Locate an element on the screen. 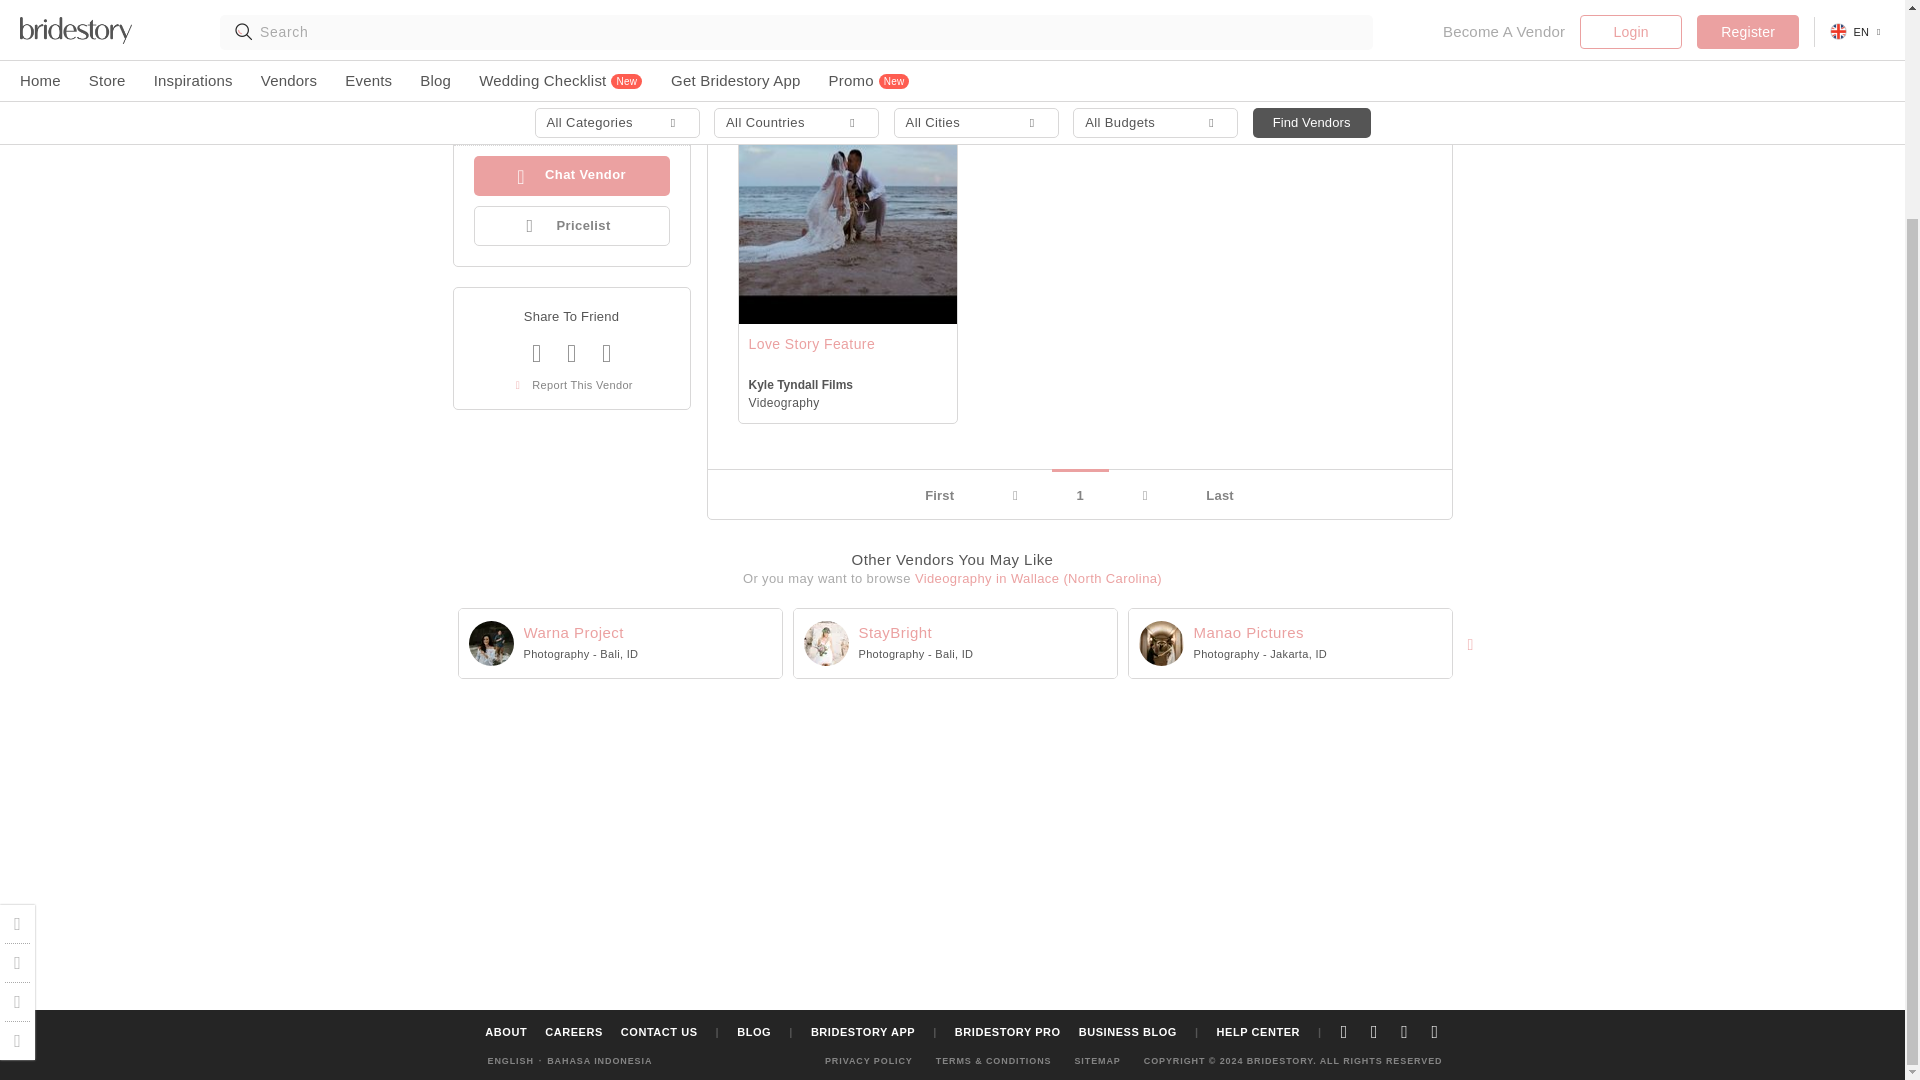 The image size is (1920, 1080). StayBright is located at coordinates (826, 644).